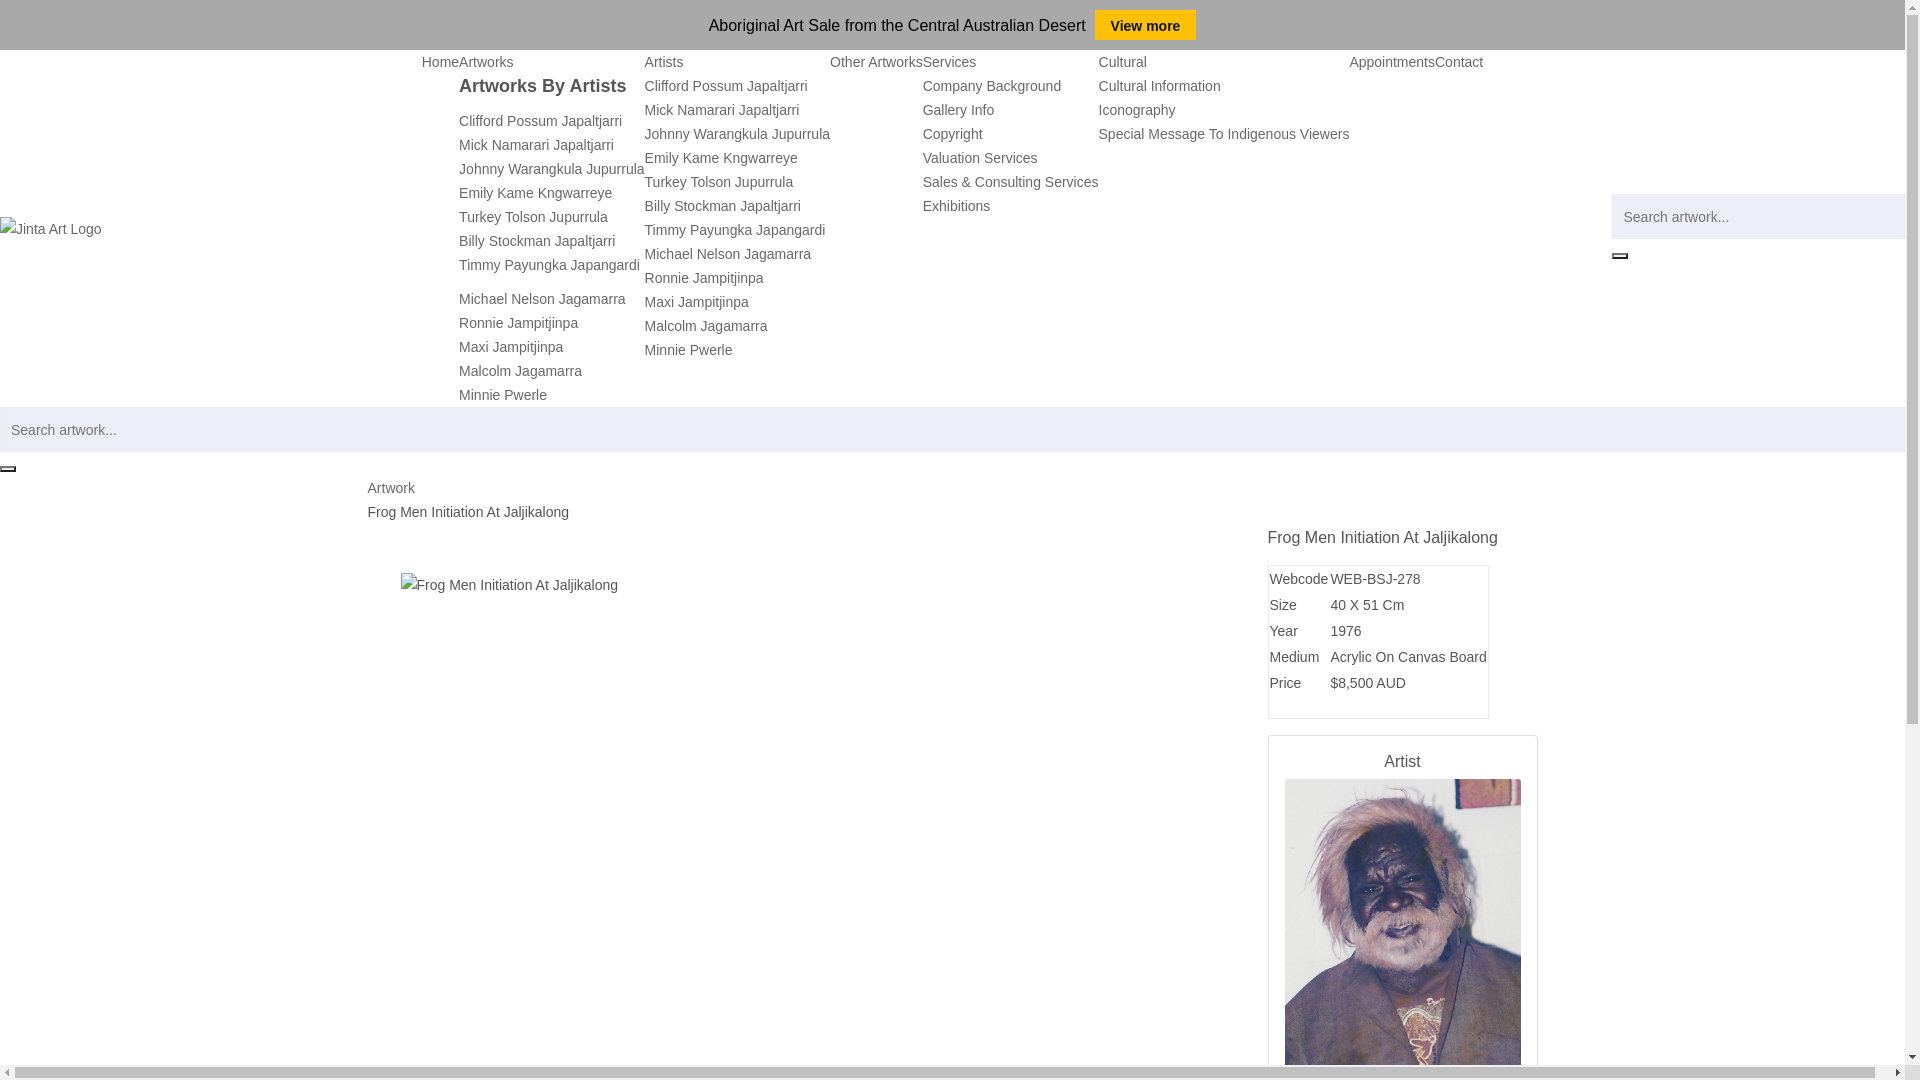 The image size is (1920, 1080). What do you see at coordinates (706, 326) in the screenshot?
I see `Malcolm Jagamarra` at bounding box center [706, 326].